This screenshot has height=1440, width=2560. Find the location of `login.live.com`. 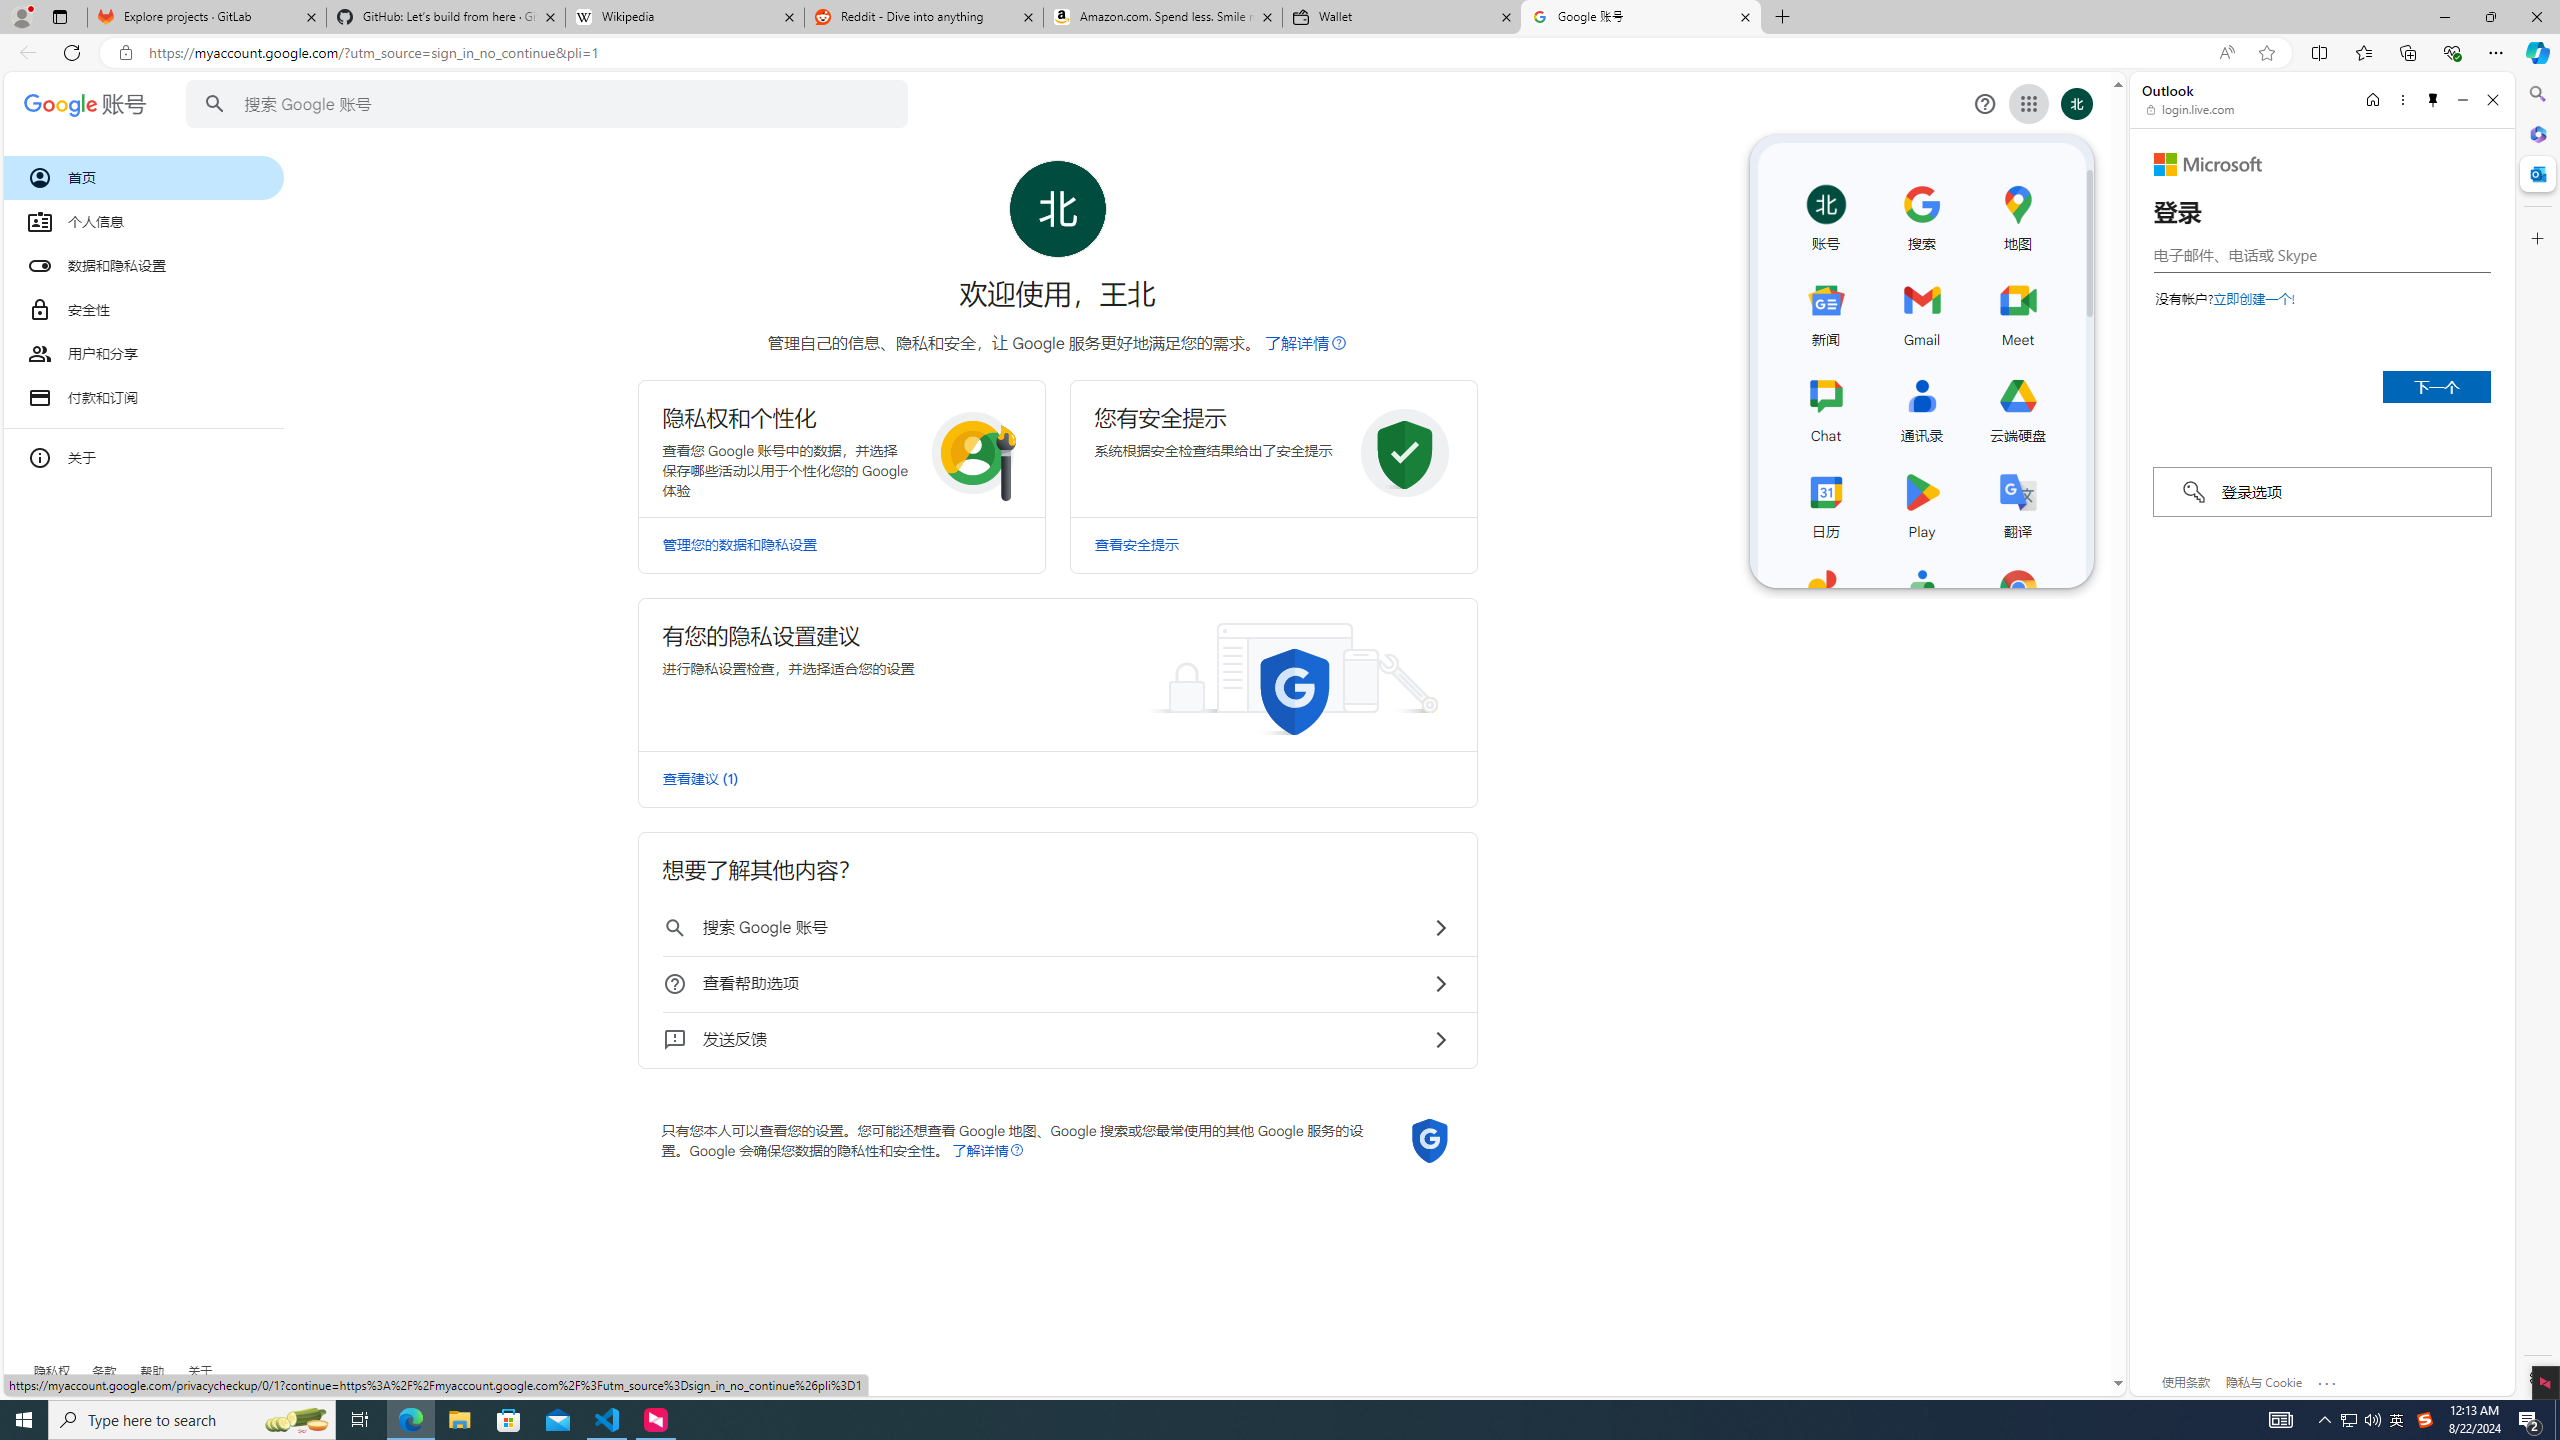

login.live.com is located at coordinates (2191, 109).